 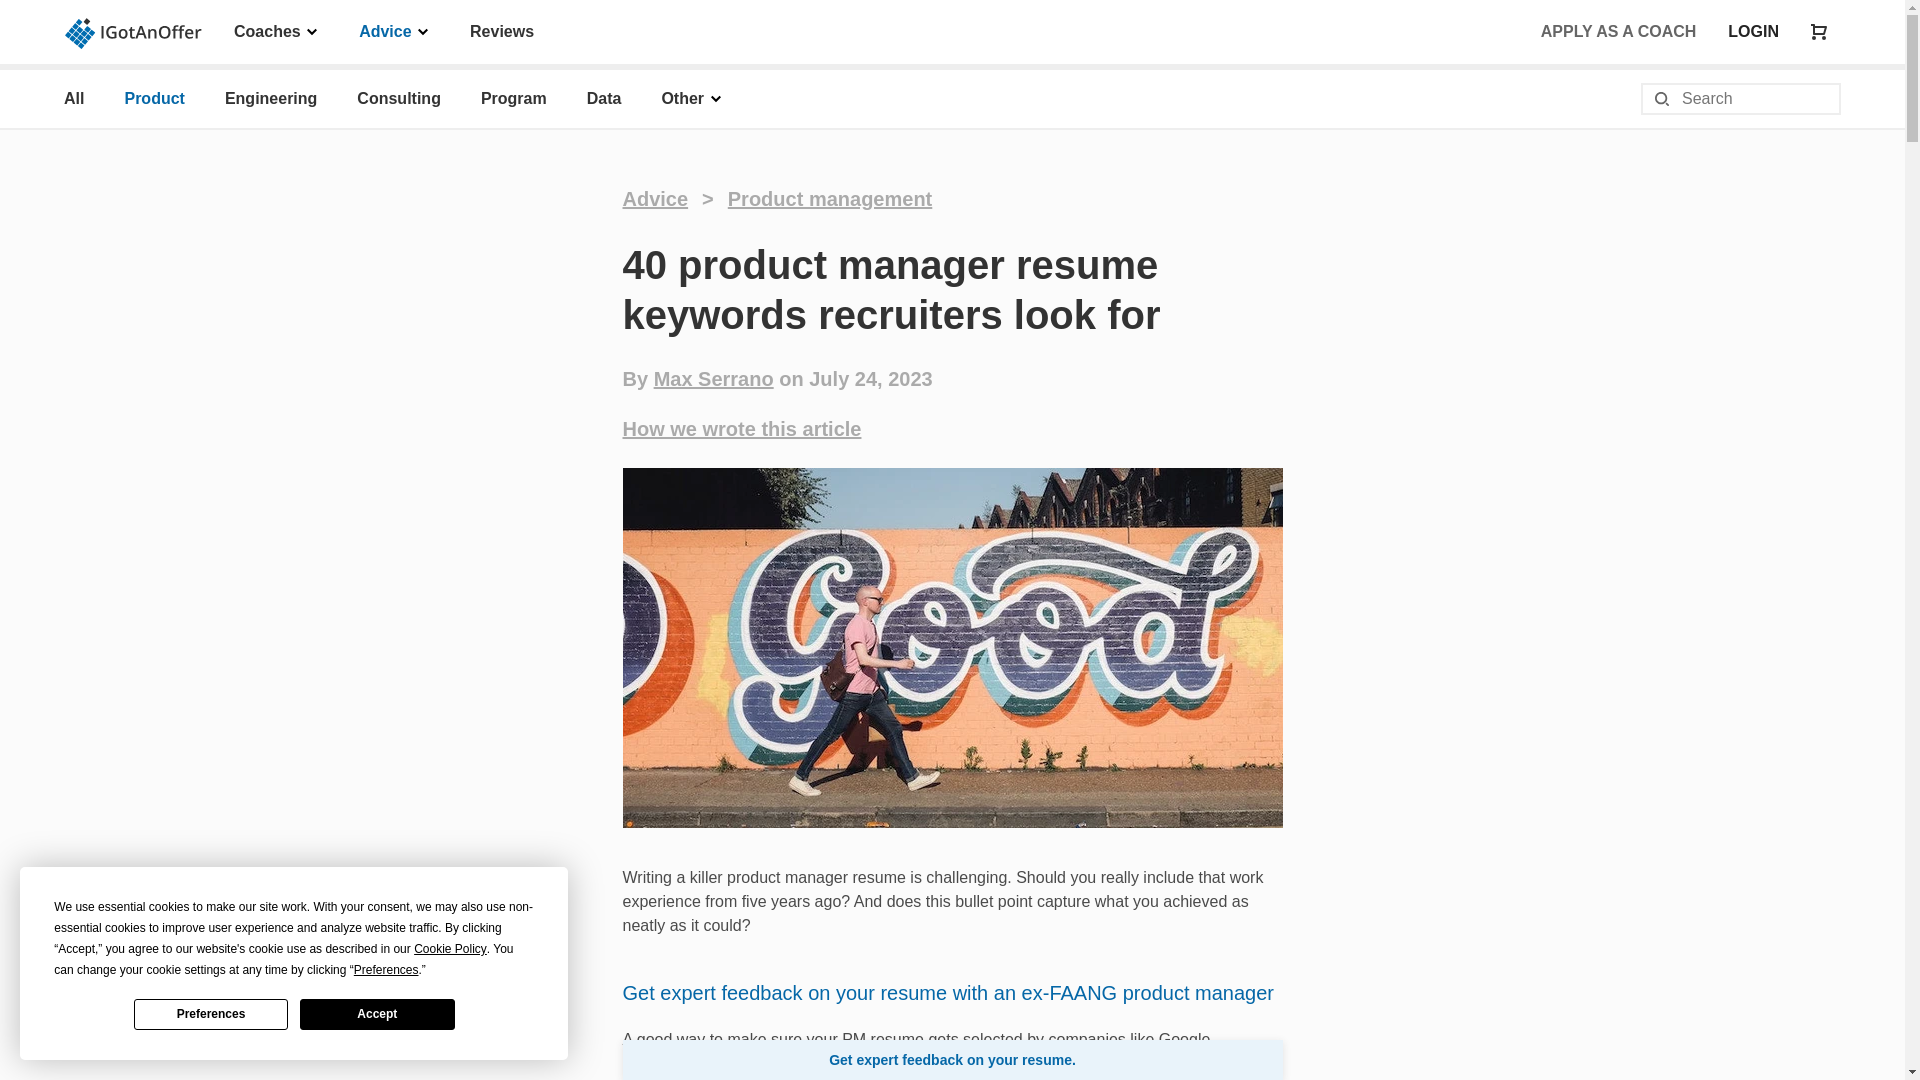 What do you see at coordinates (394, 30) in the screenshot?
I see `Advice` at bounding box center [394, 30].